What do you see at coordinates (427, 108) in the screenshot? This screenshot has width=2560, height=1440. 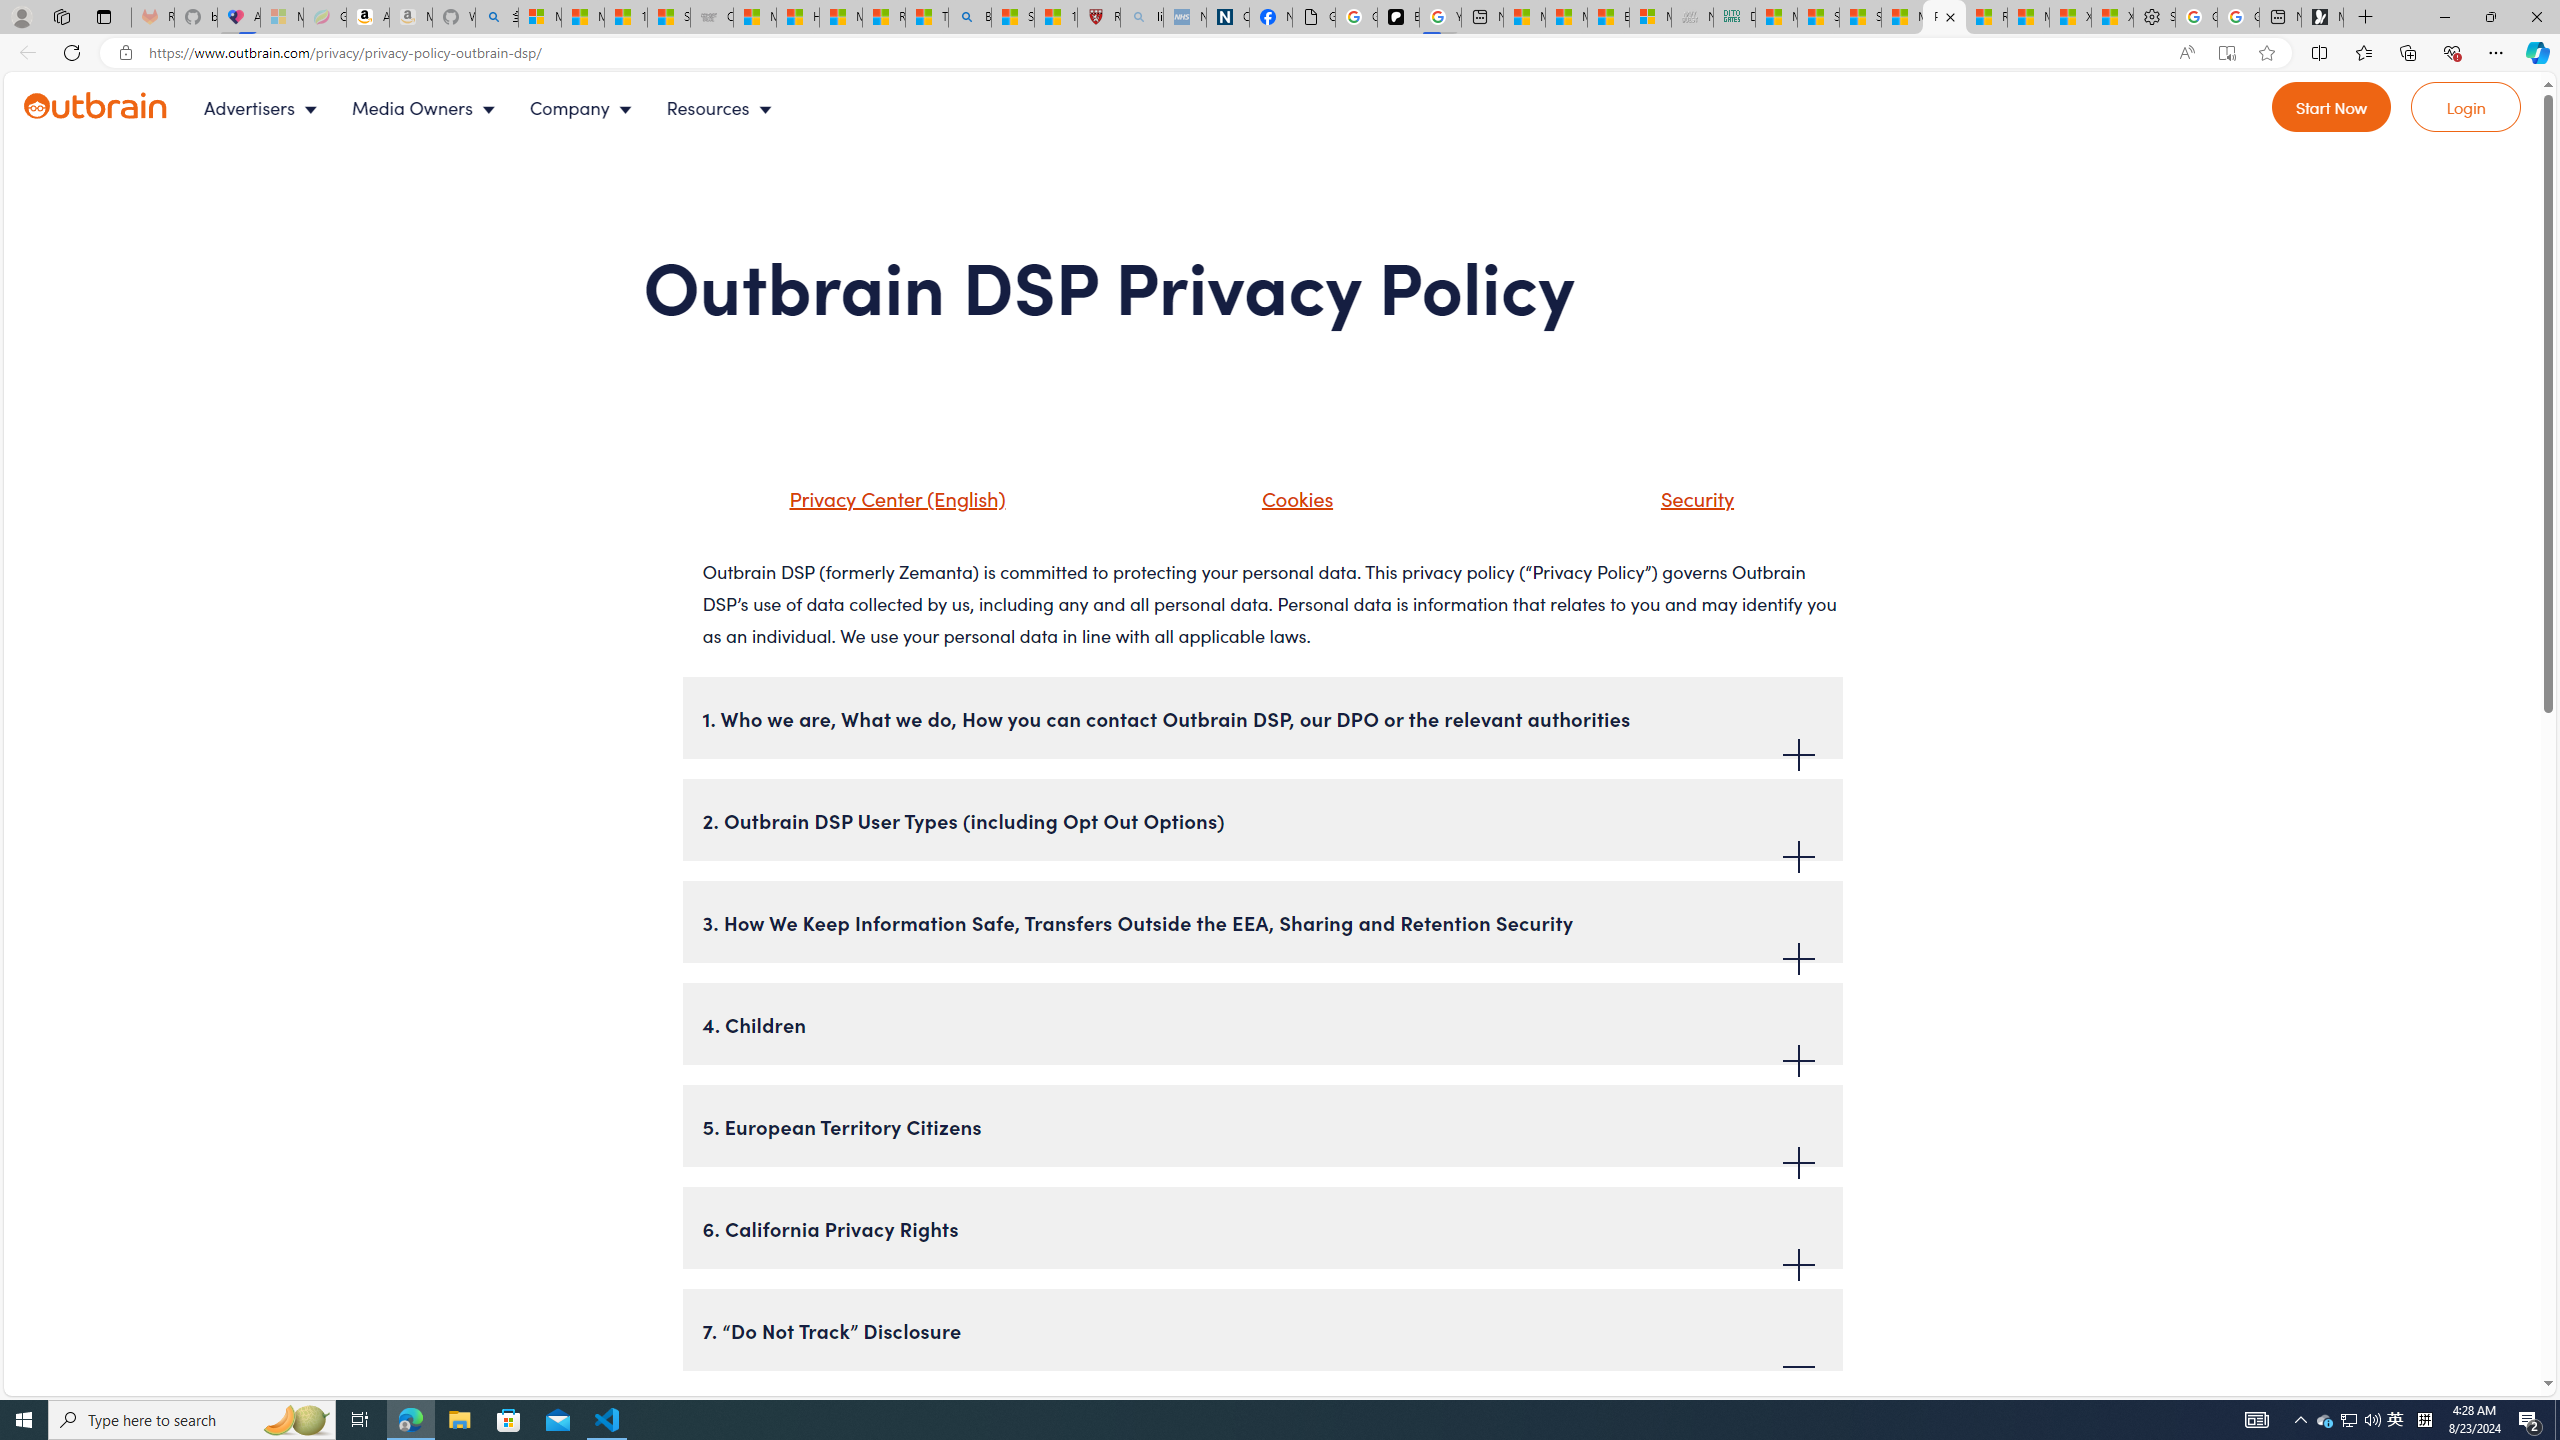 I see `Media Owners` at bounding box center [427, 108].